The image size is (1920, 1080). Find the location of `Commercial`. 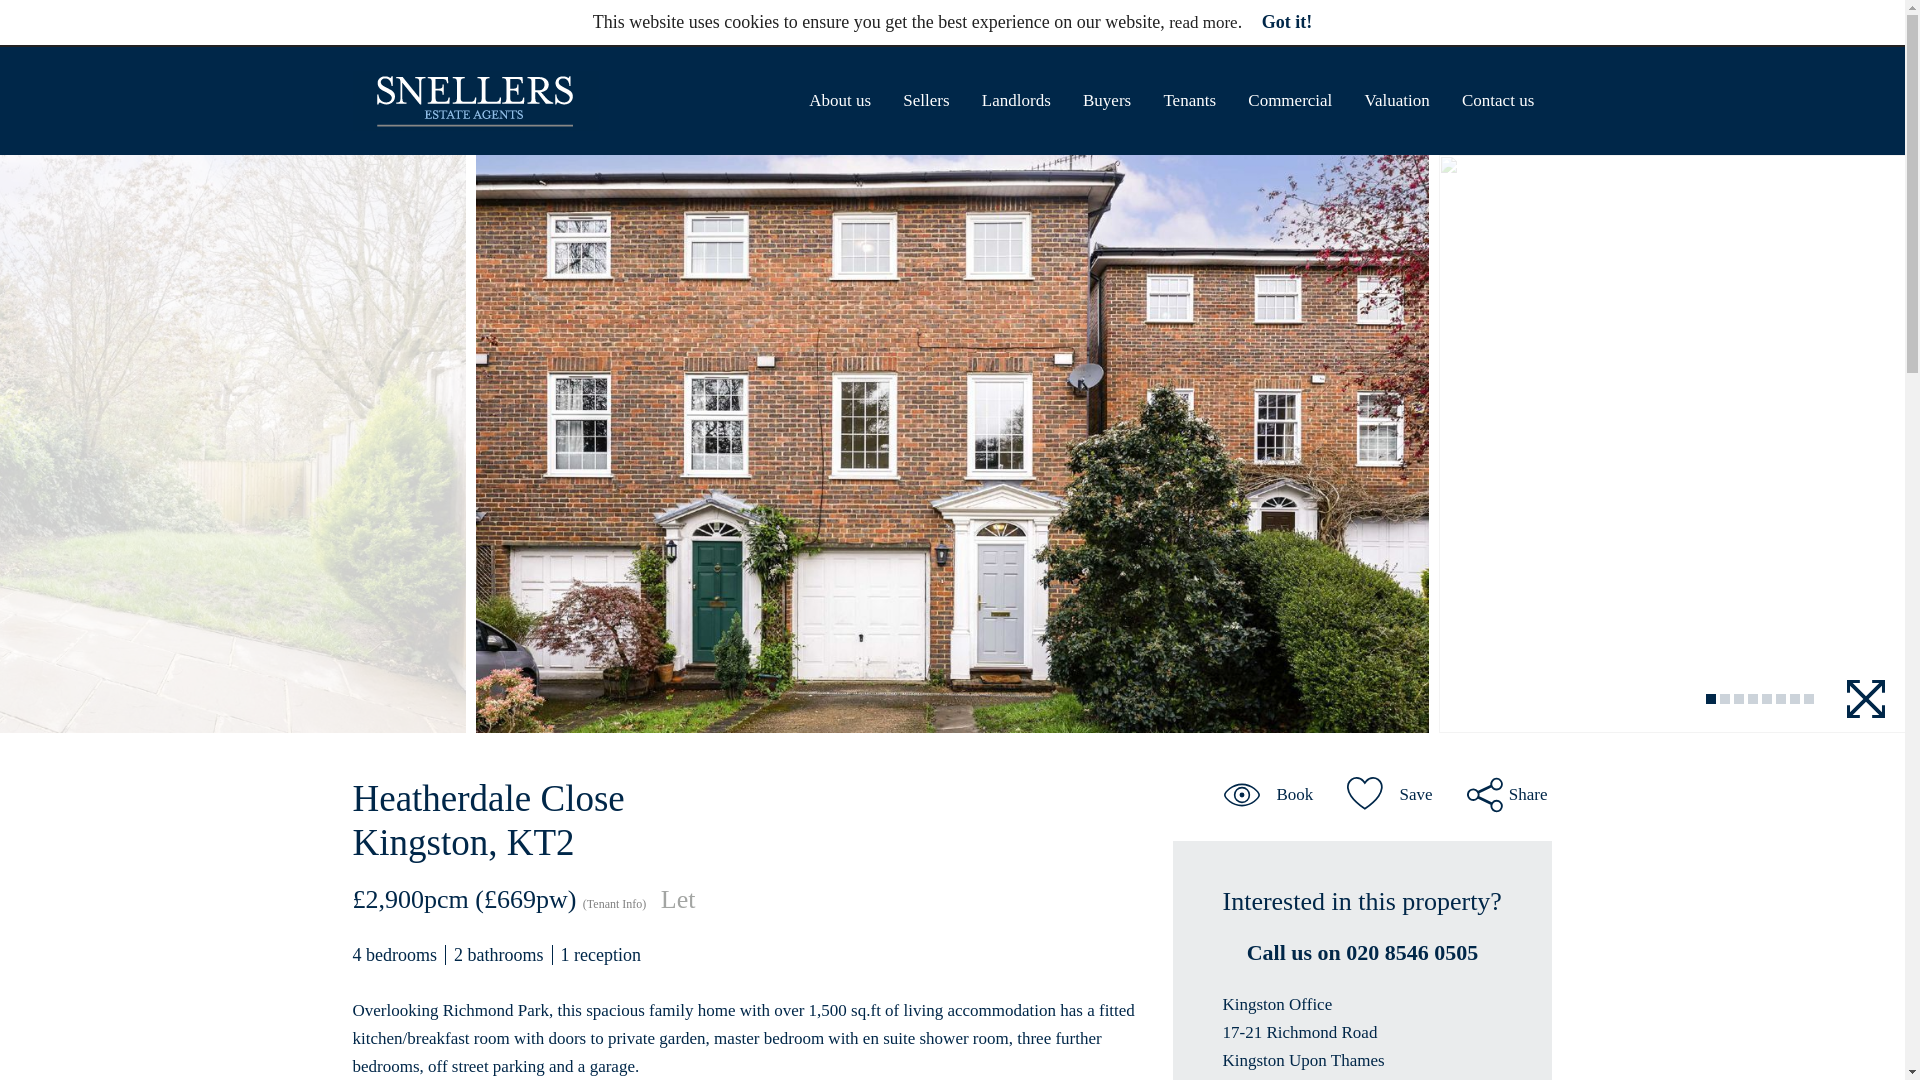

Commercial is located at coordinates (1290, 100).